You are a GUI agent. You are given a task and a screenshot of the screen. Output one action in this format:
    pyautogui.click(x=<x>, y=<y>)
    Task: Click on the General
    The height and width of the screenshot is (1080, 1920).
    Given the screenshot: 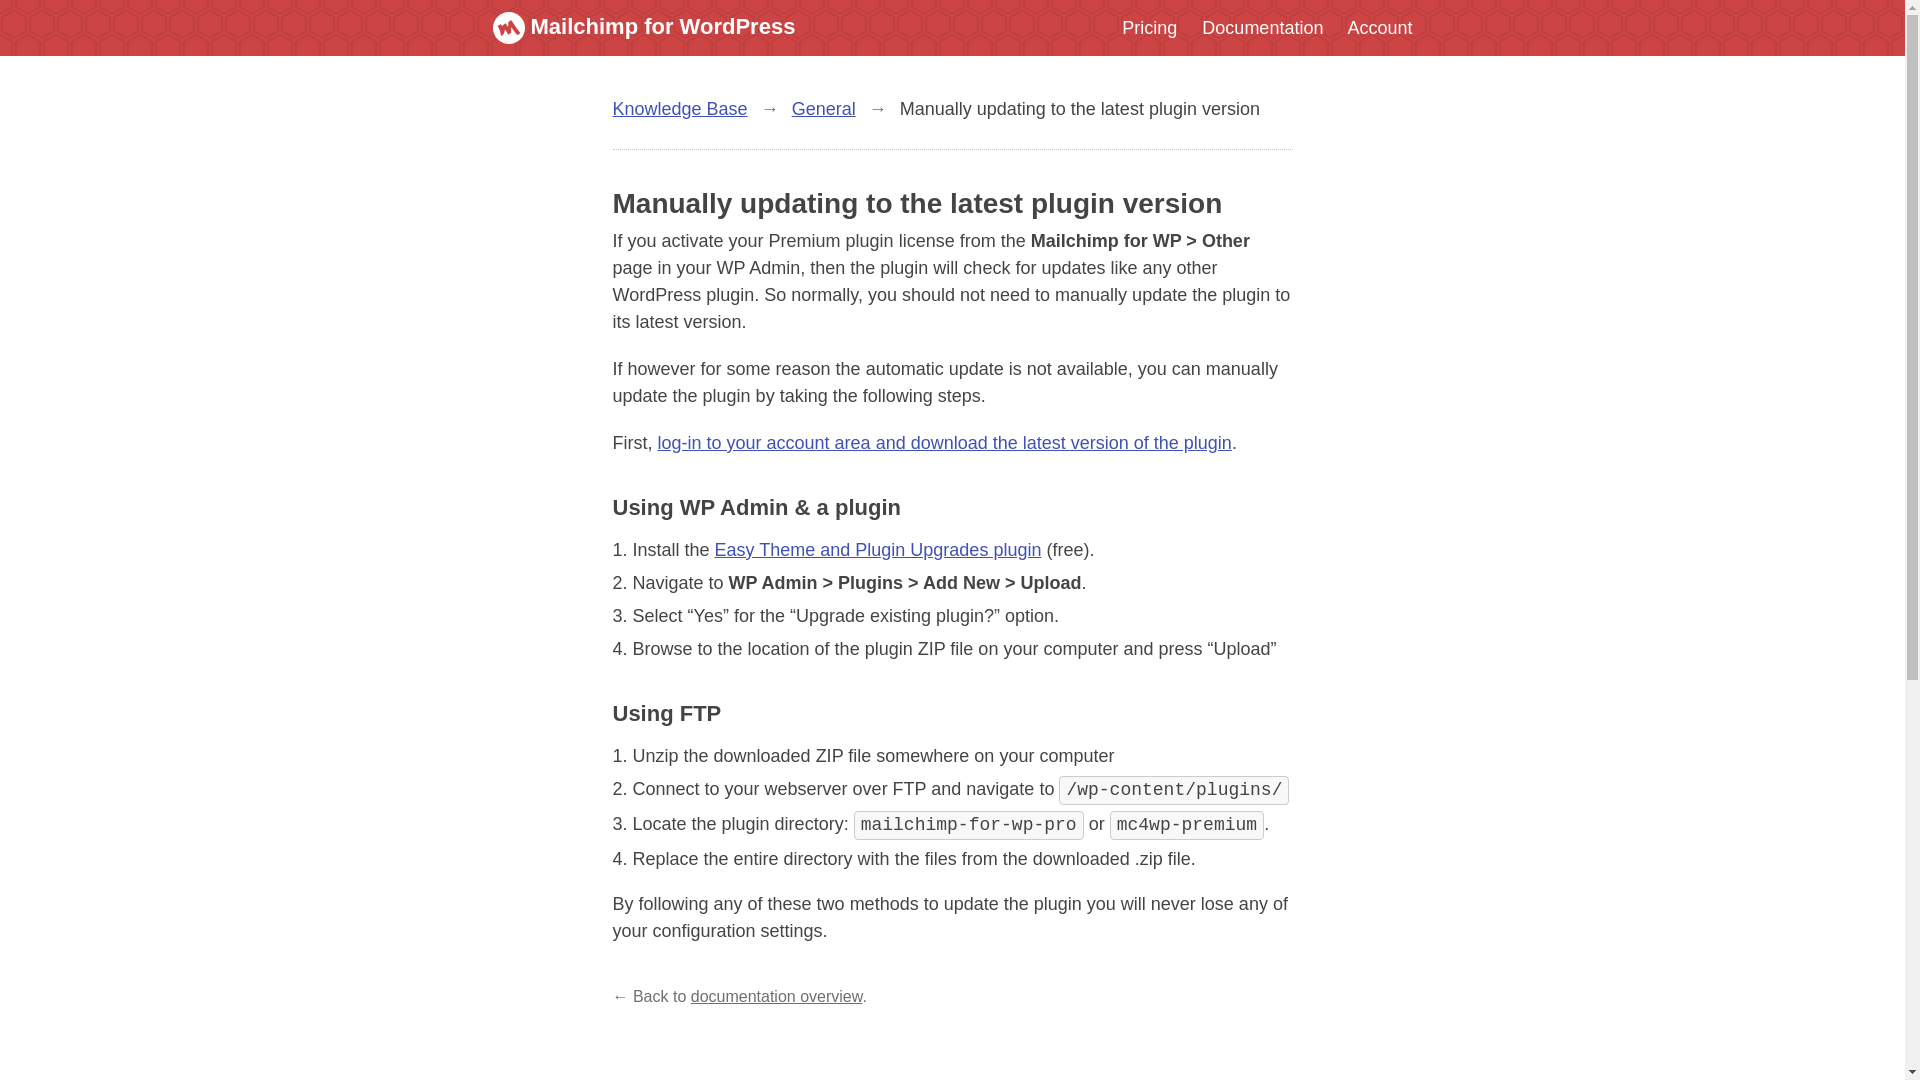 What is the action you would take?
    pyautogui.click(x=824, y=108)
    